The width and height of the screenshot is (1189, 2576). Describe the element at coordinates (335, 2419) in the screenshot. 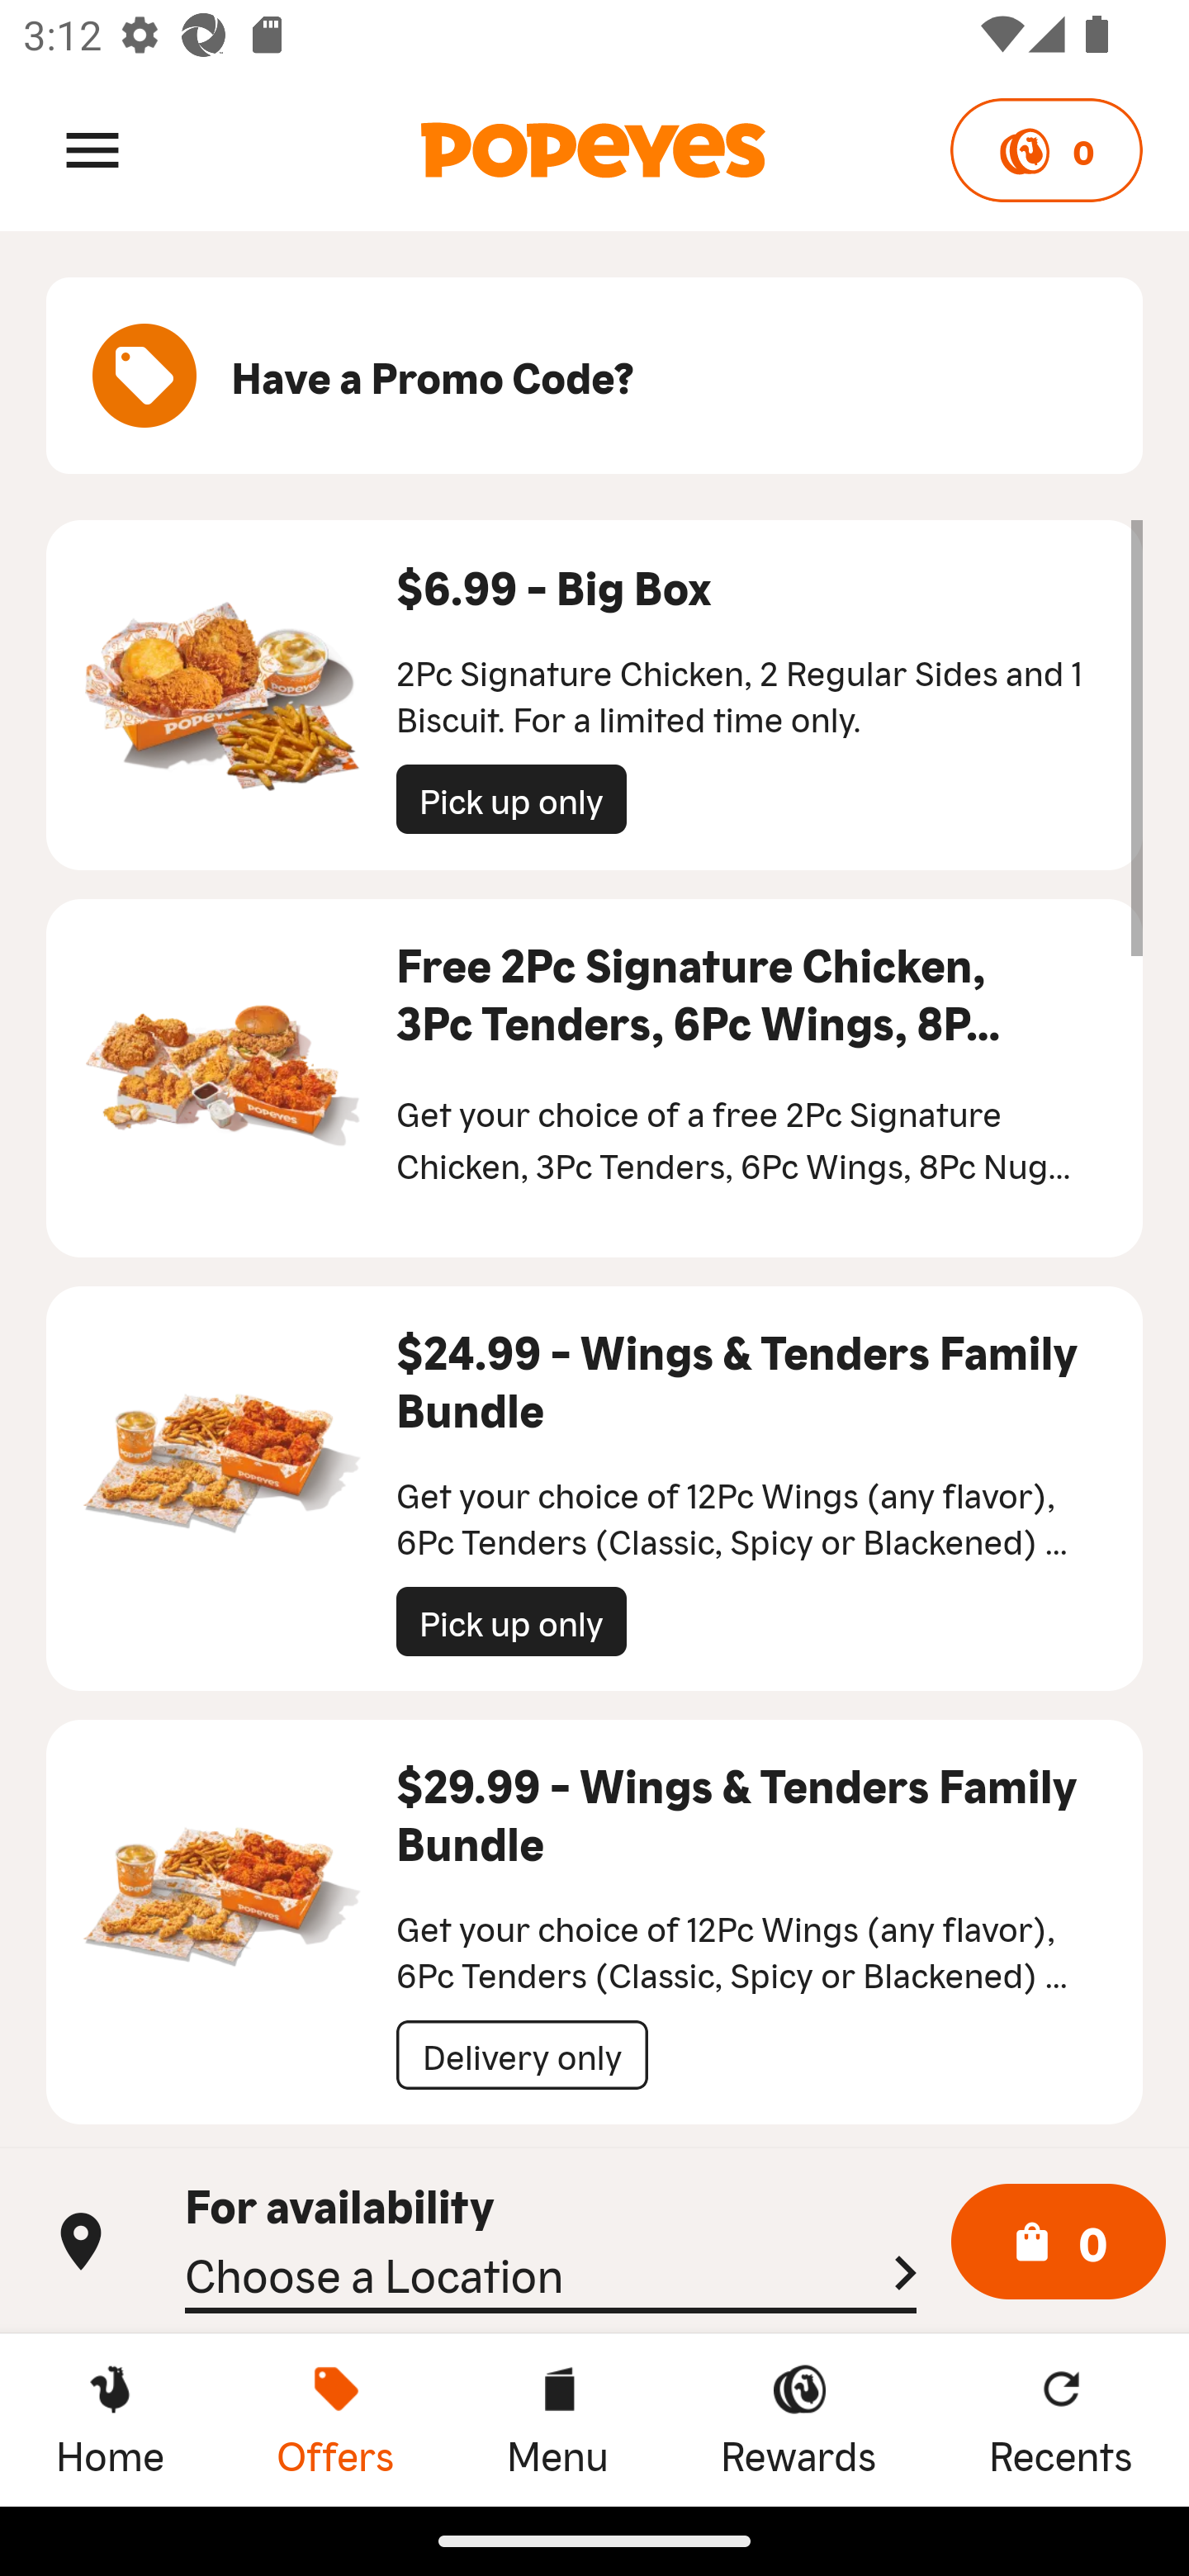

I see `Offers, current page Offers Offers, current page` at that location.